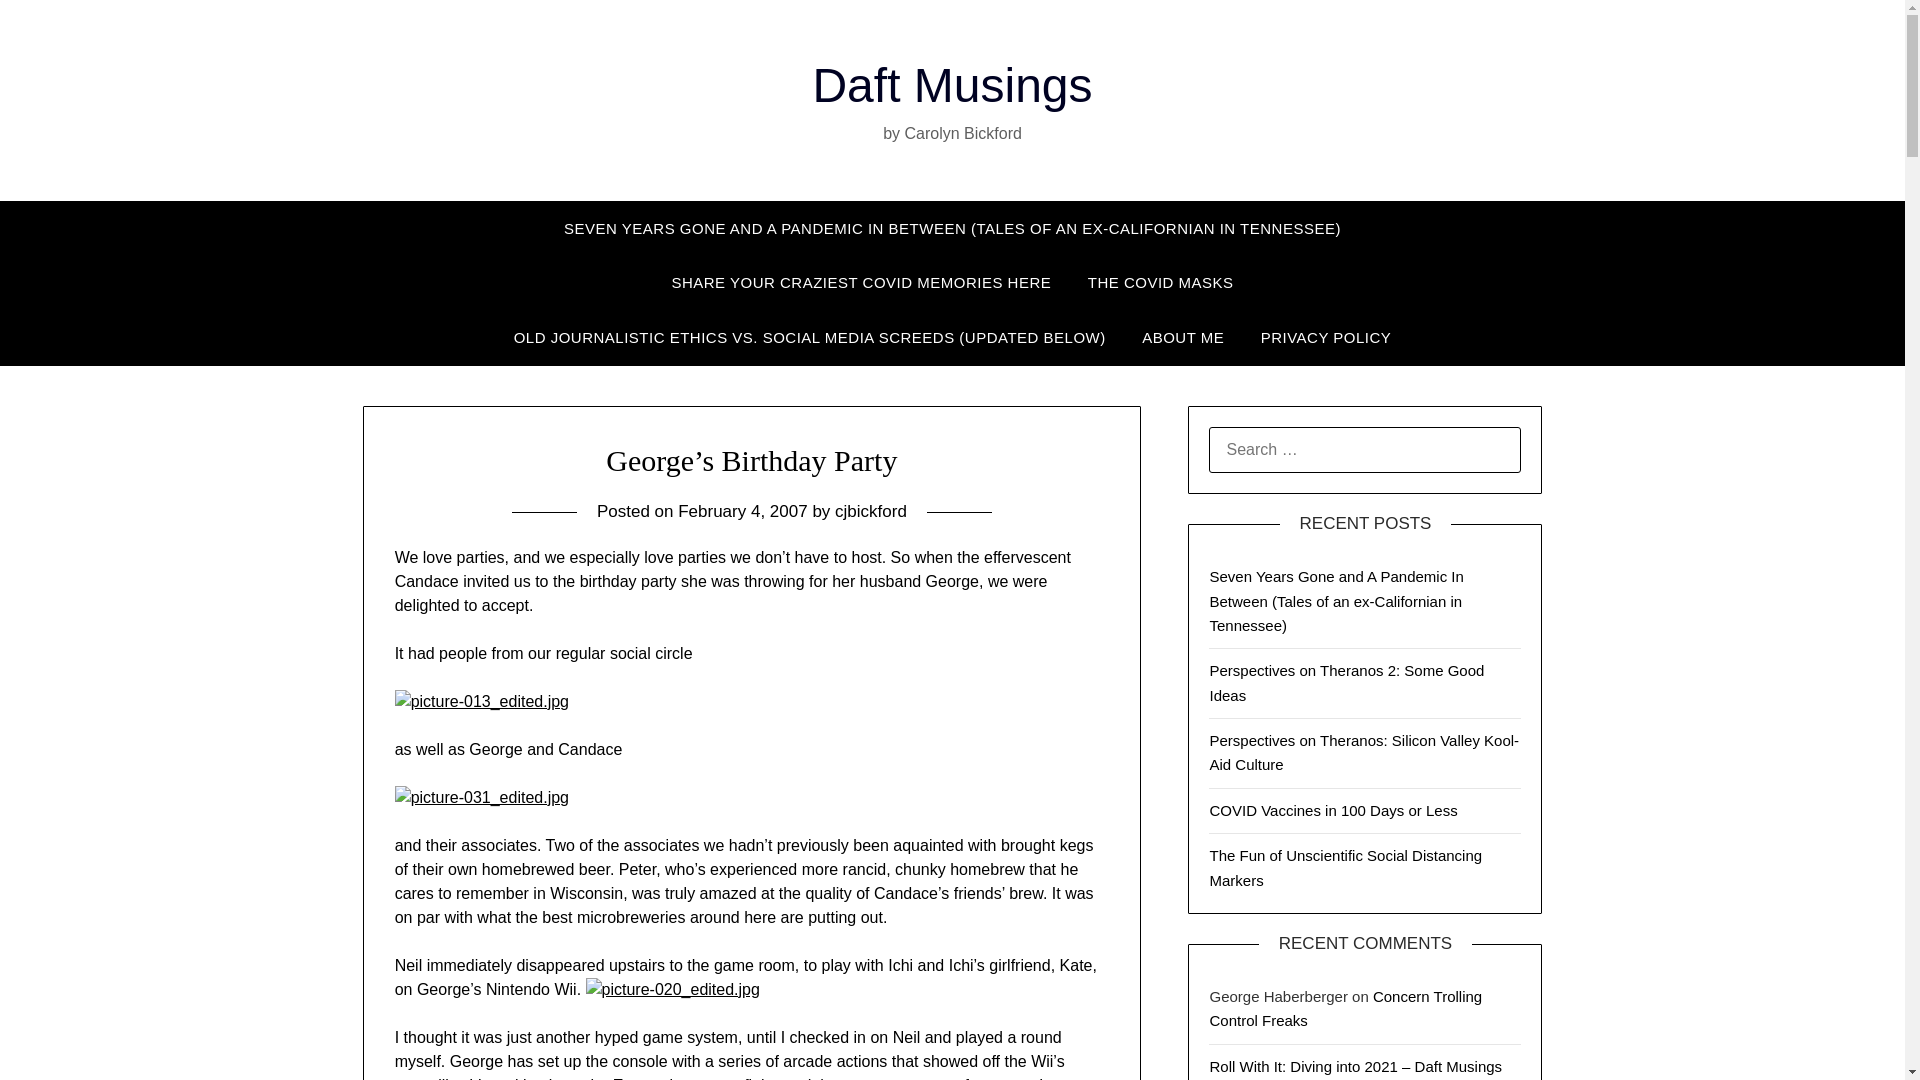  I want to click on The Fun of Unscientific Social Distancing Markers, so click(1346, 866).